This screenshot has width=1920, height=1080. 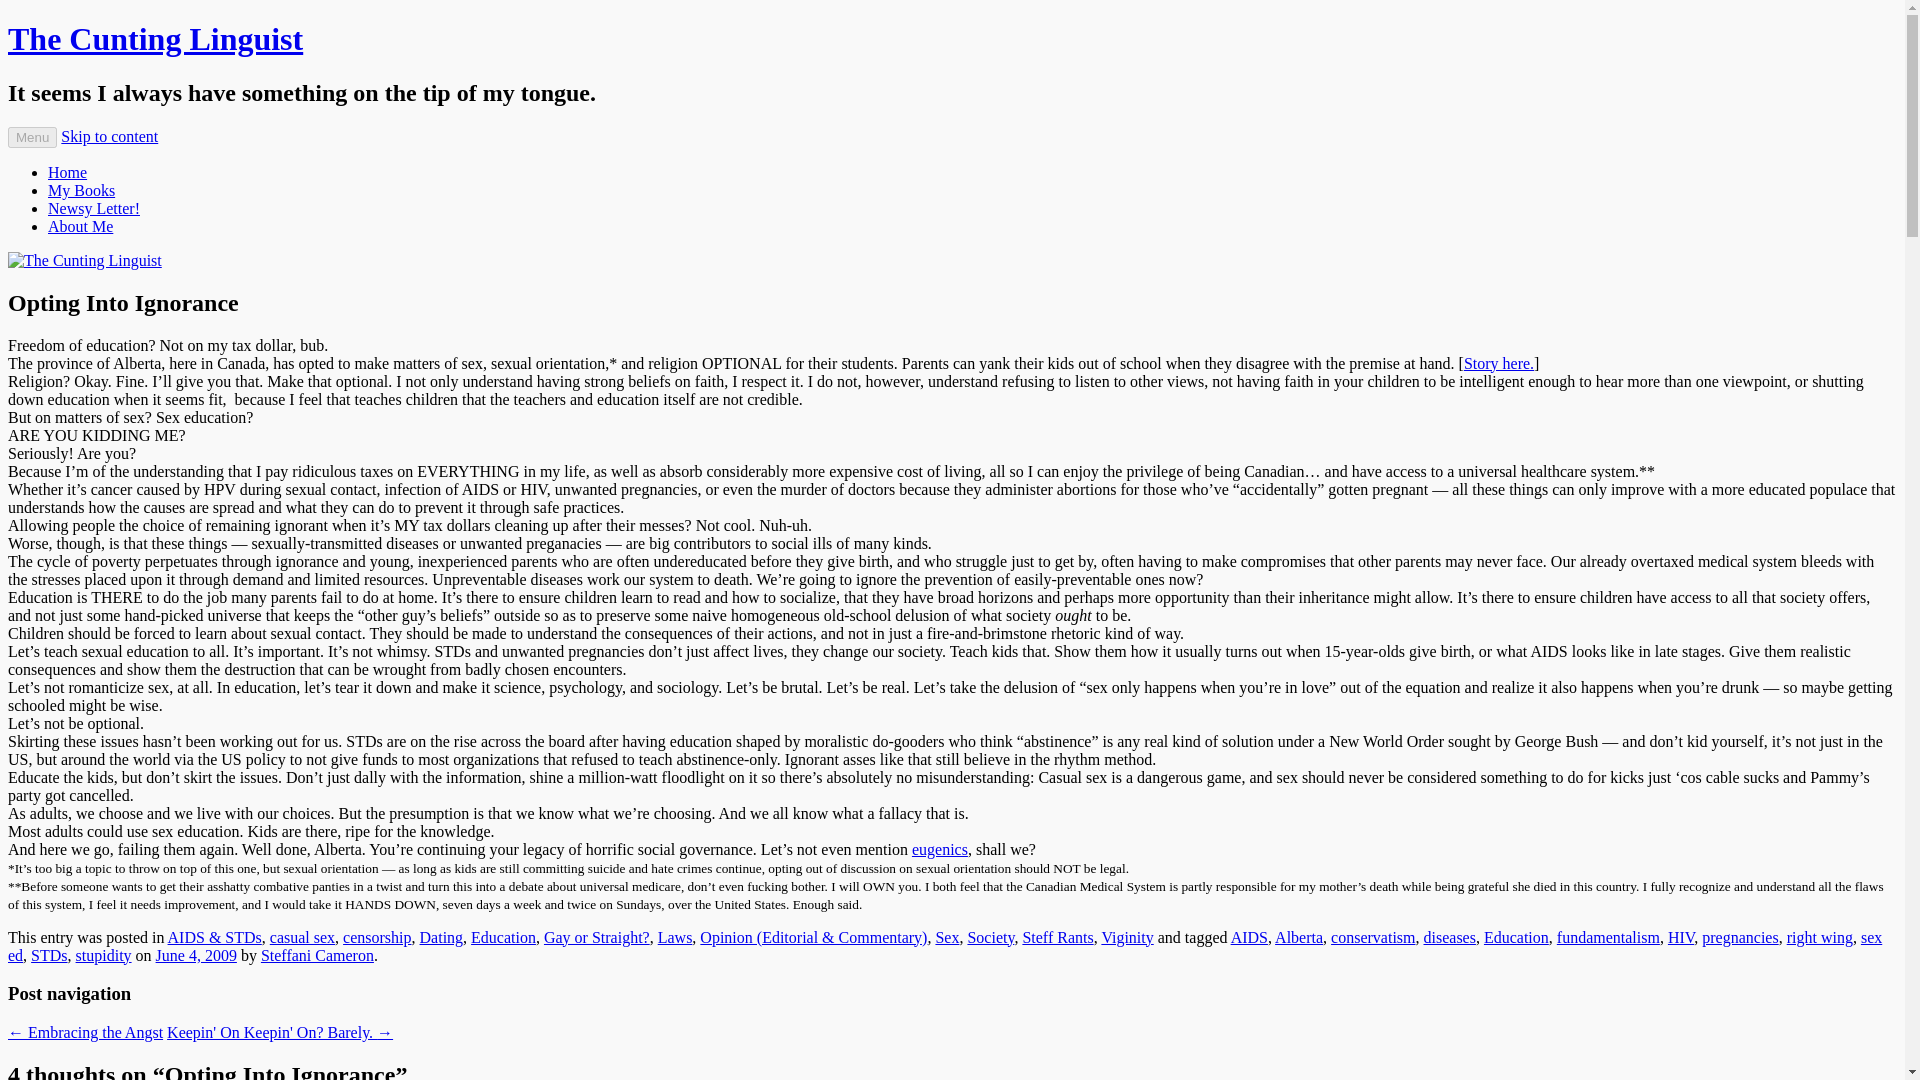 I want to click on sex ed, so click(x=944, y=946).